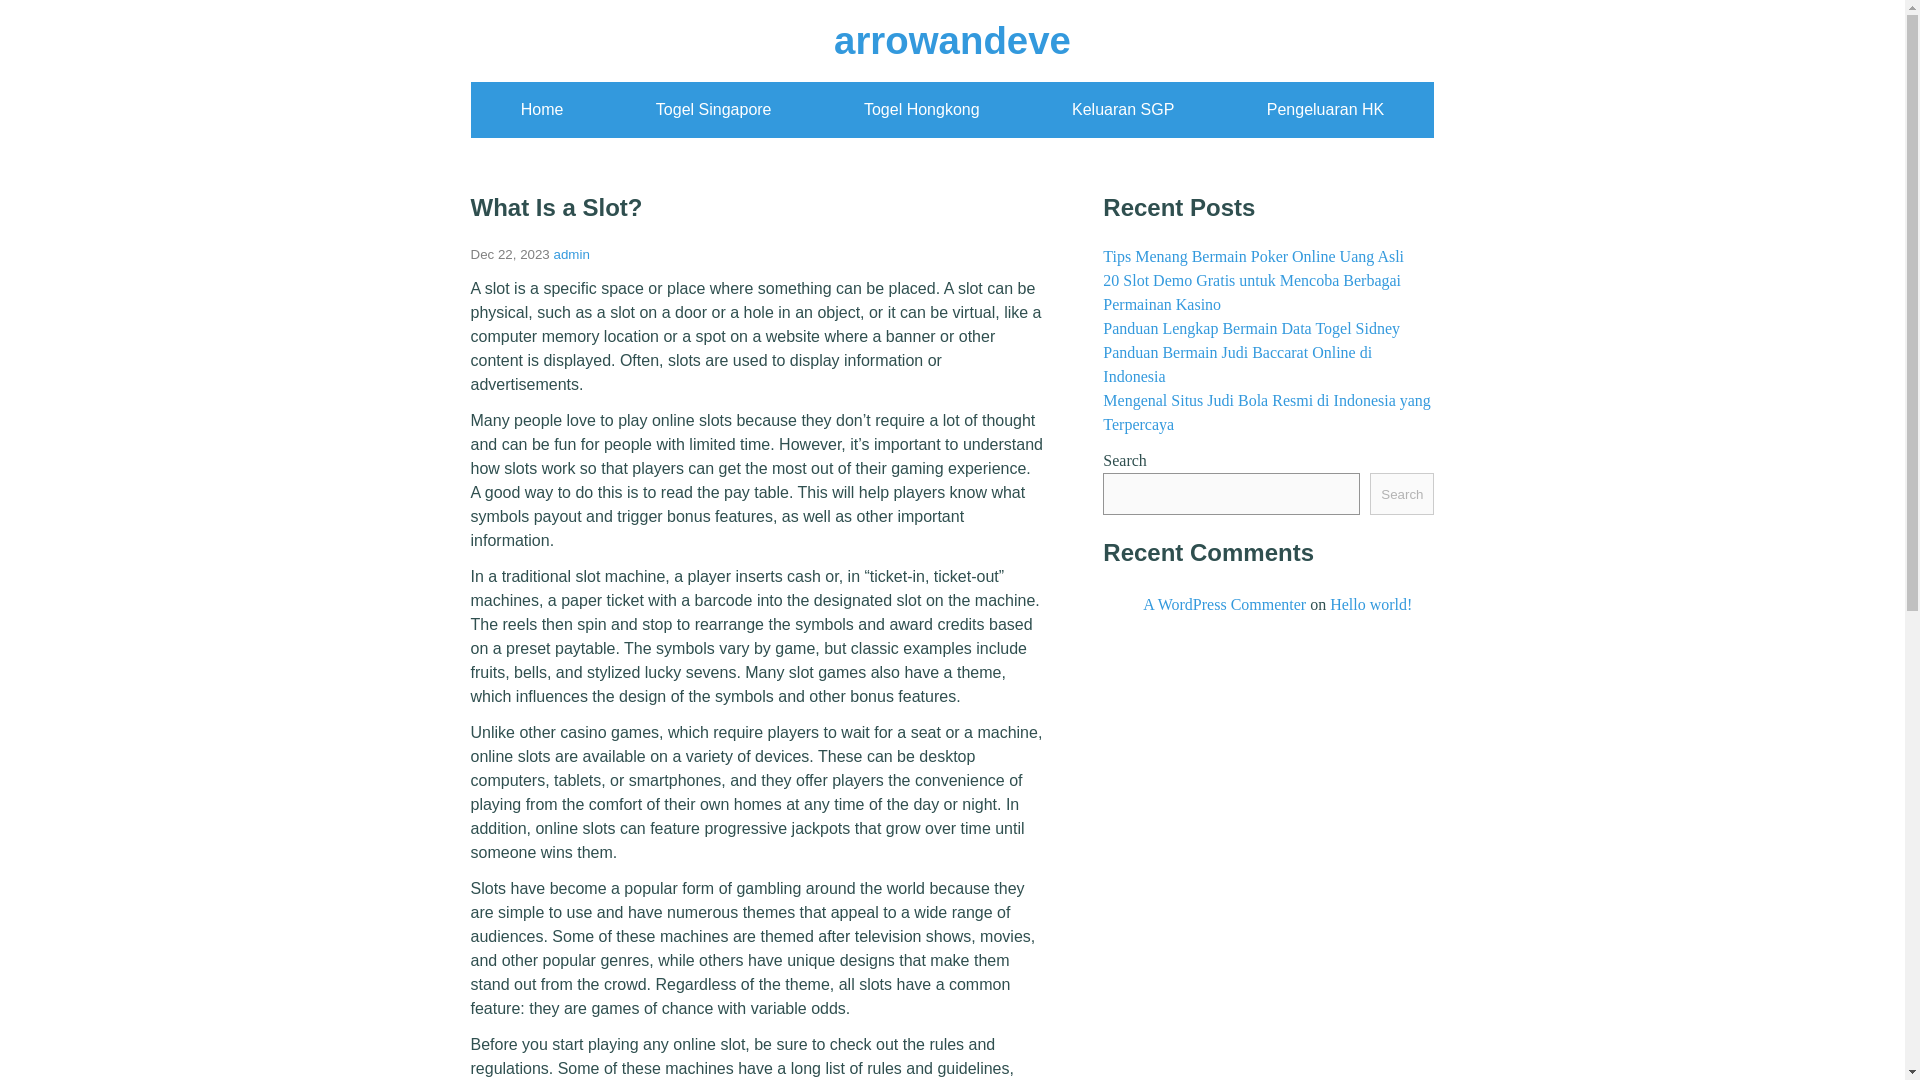  Describe the element at coordinates (952, 40) in the screenshot. I see `arrowandeve` at that location.